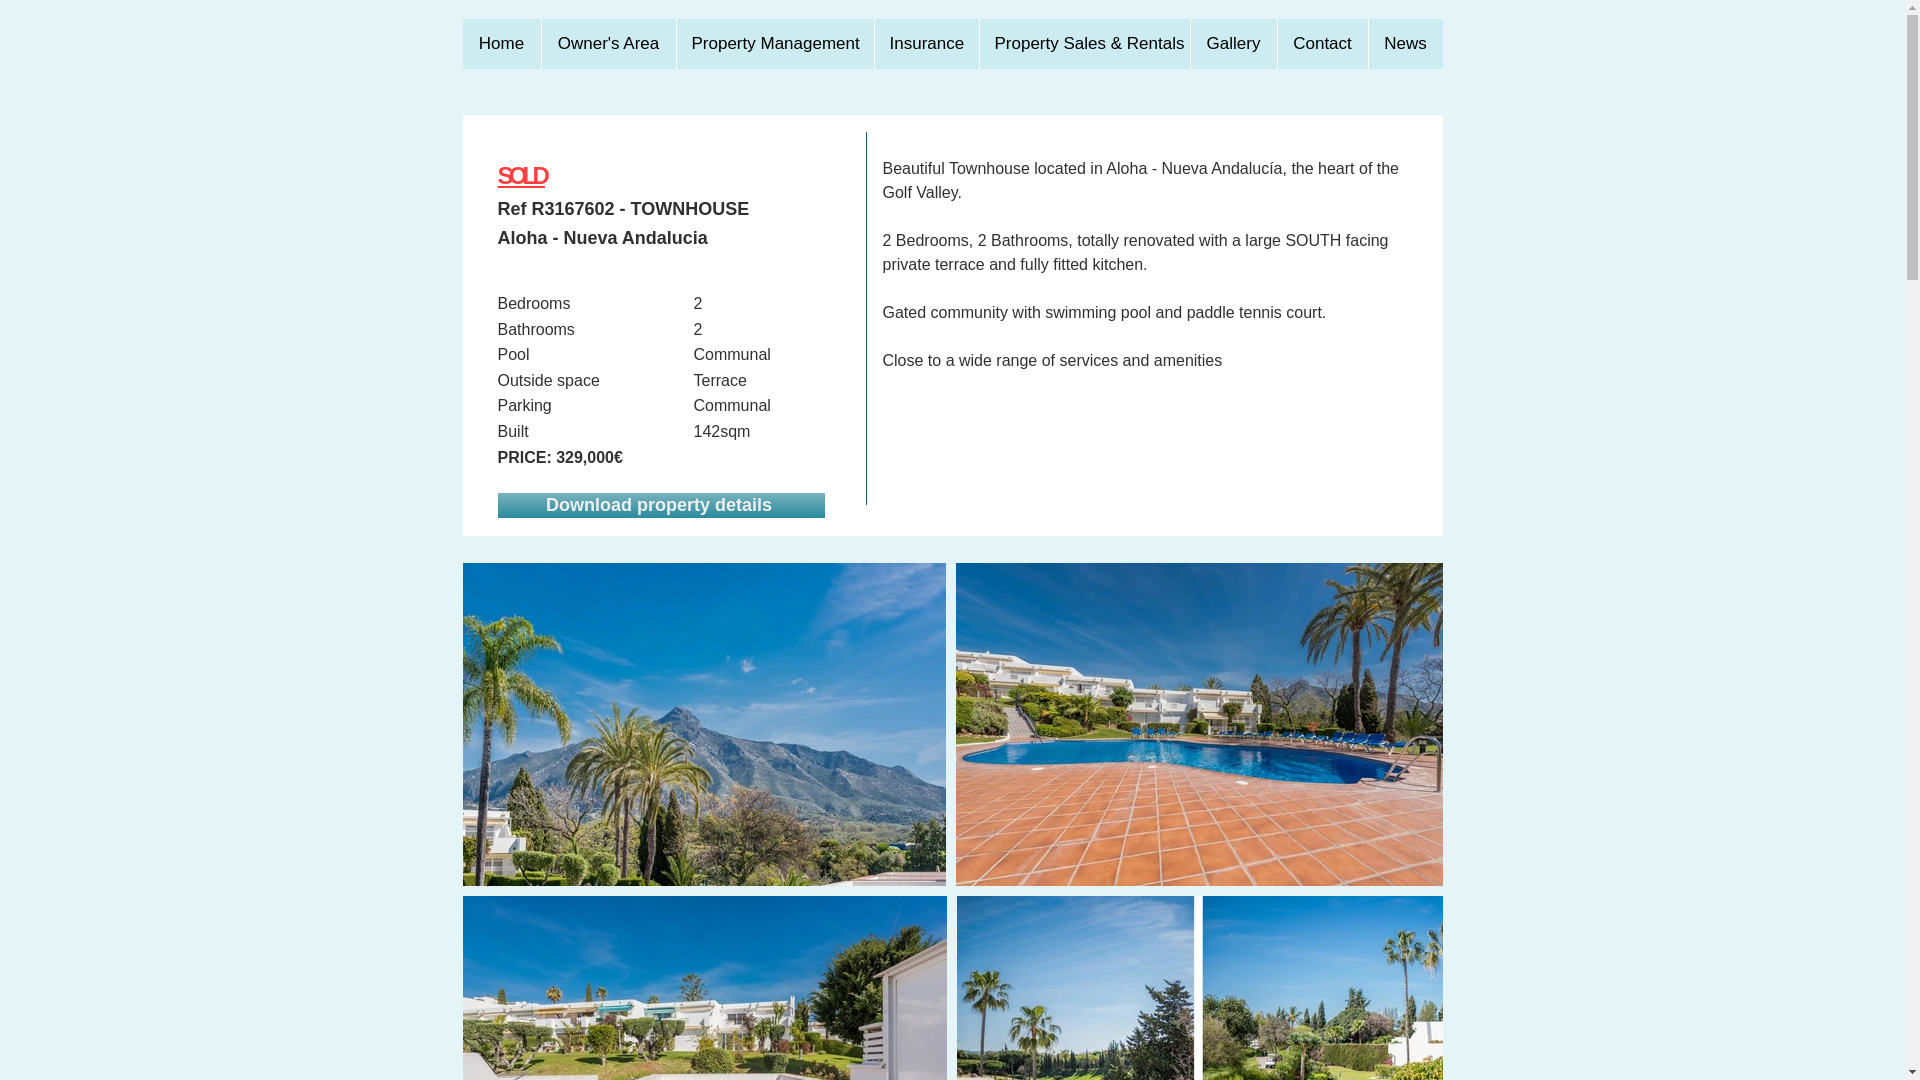 The image size is (1920, 1080). Describe the element at coordinates (661, 505) in the screenshot. I see `Download property details` at that location.